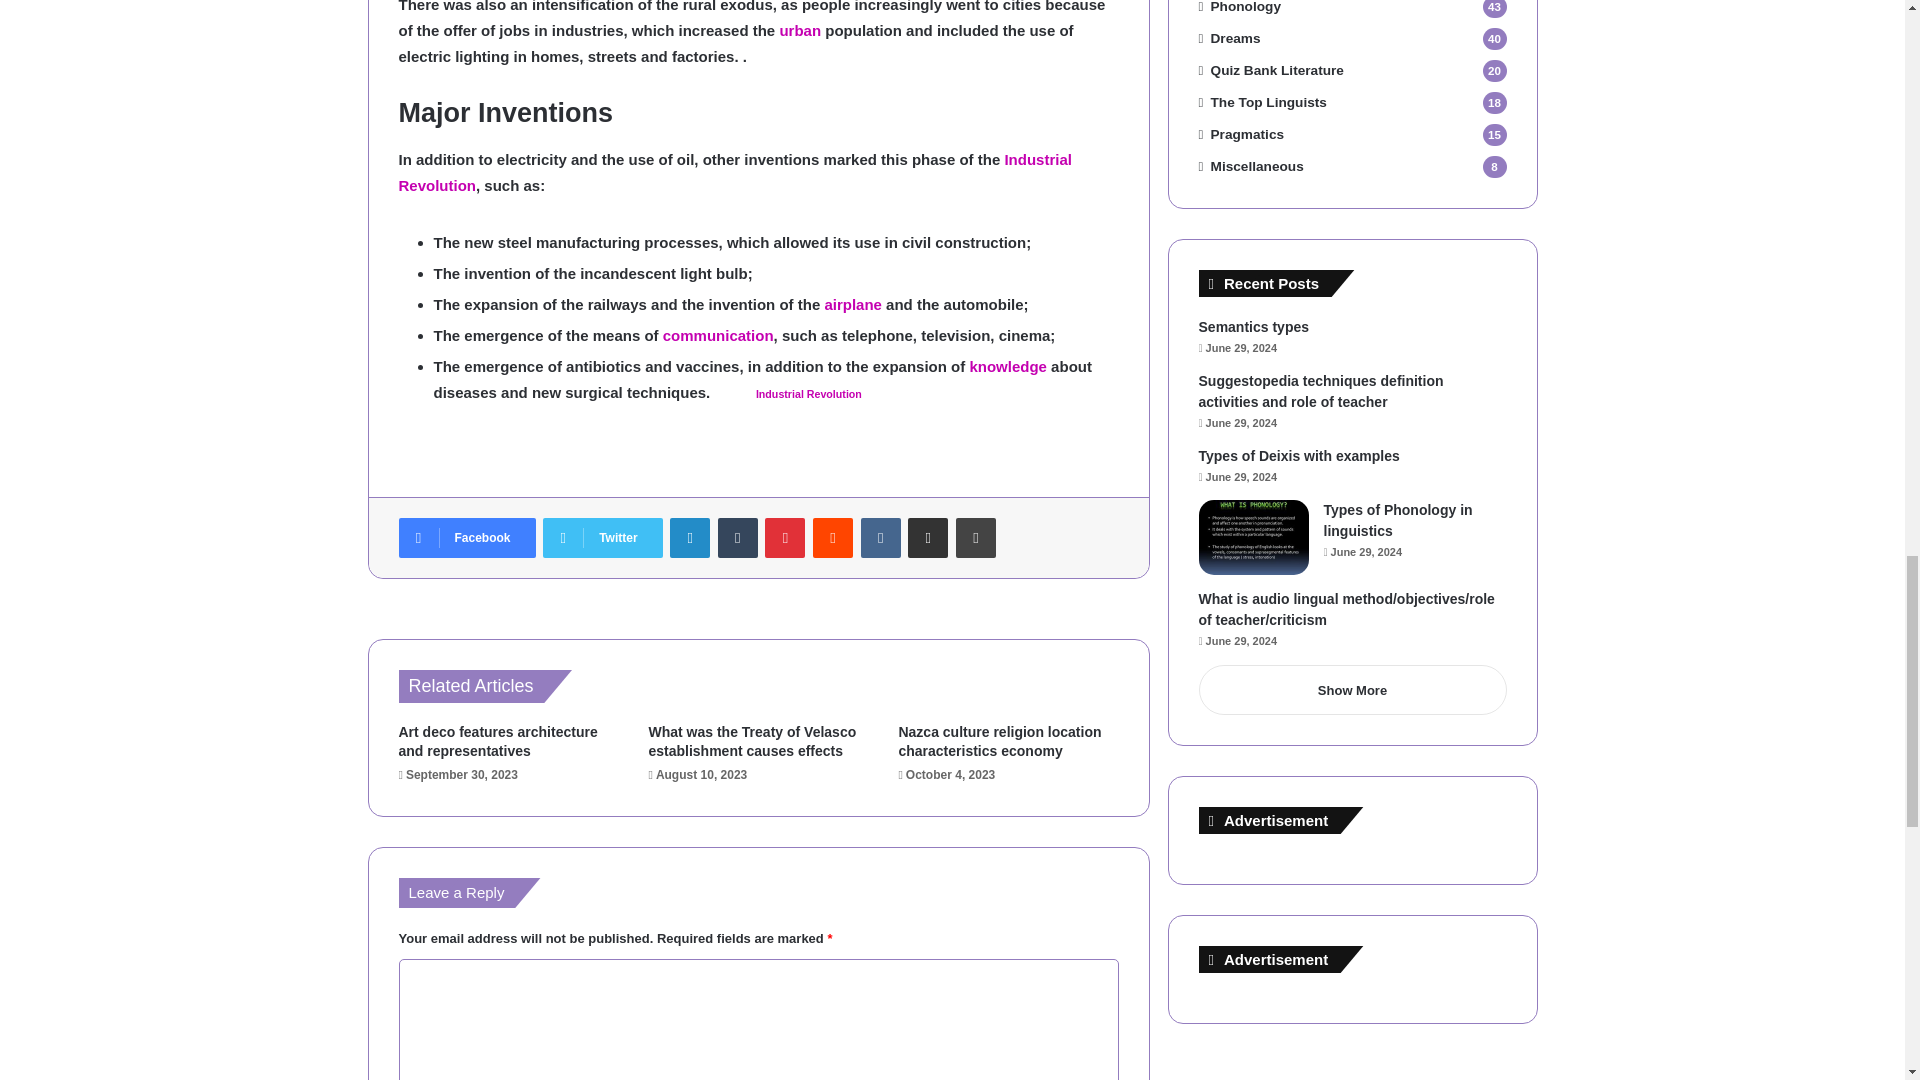  Describe the element at coordinates (800, 30) in the screenshot. I see `urban` at that location.